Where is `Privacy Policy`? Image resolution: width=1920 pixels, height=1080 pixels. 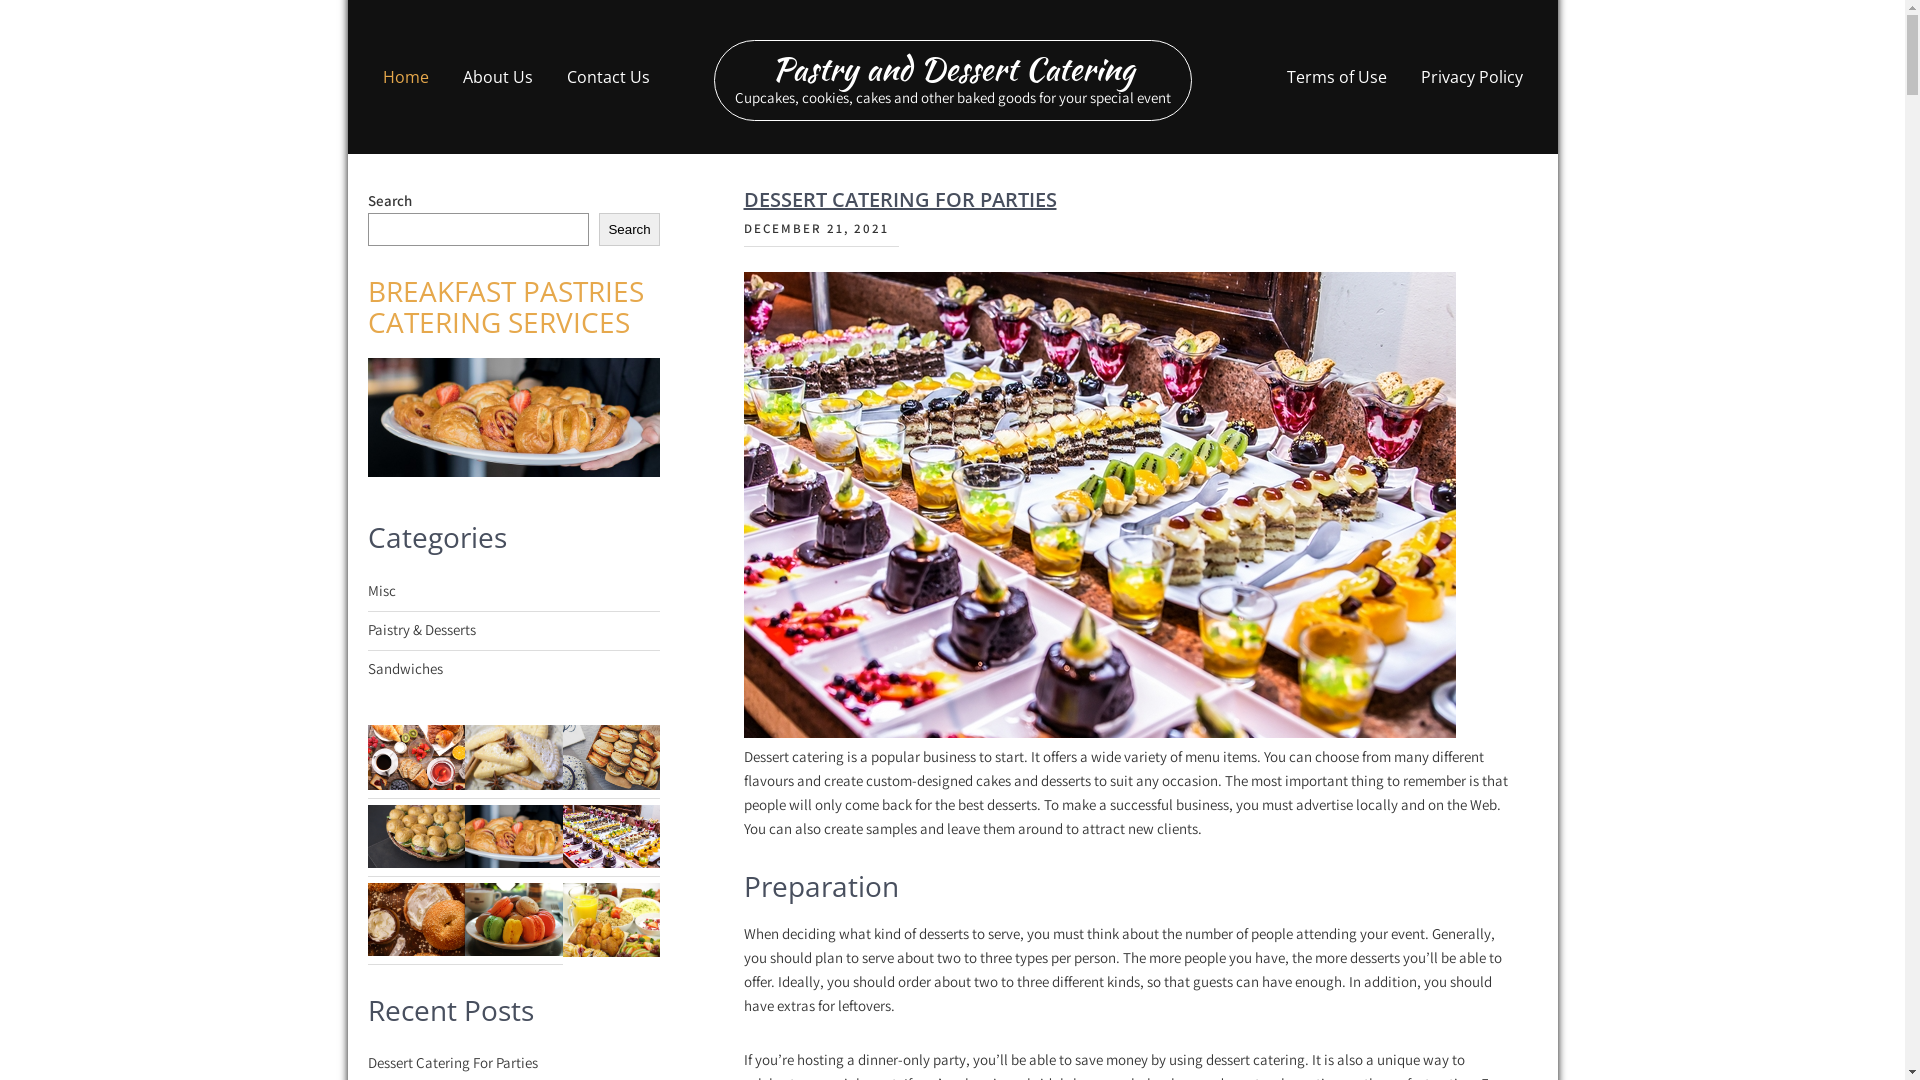 Privacy Policy is located at coordinates (1472, 77).